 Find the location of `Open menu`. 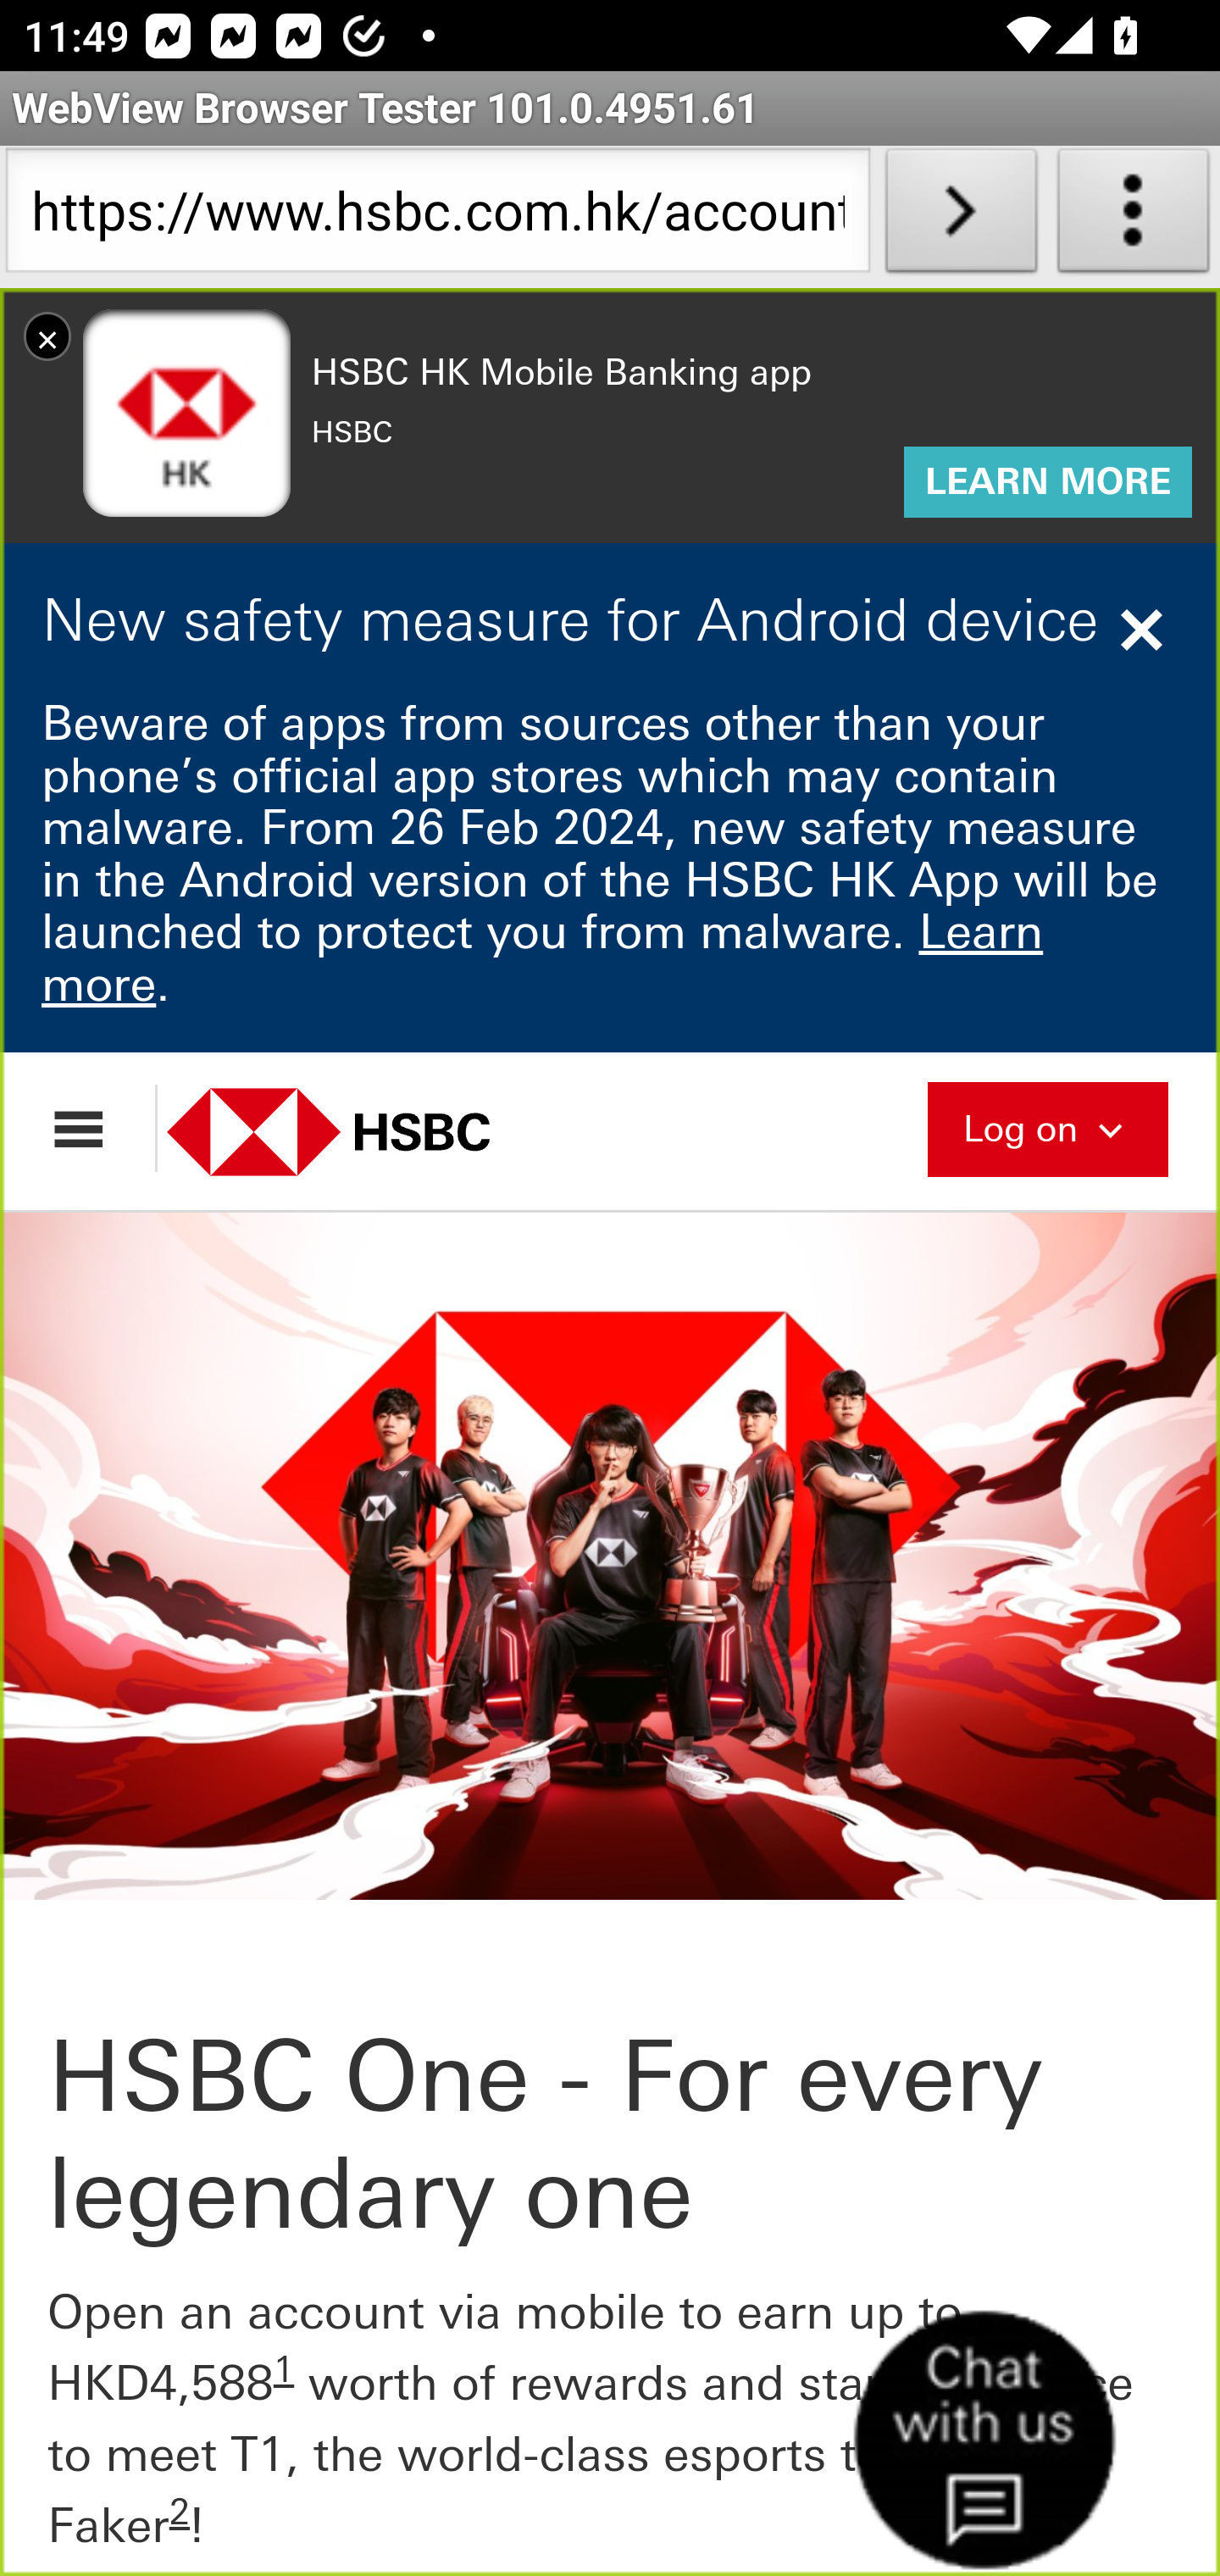

Open menu is located at coordinates (94, 1128).